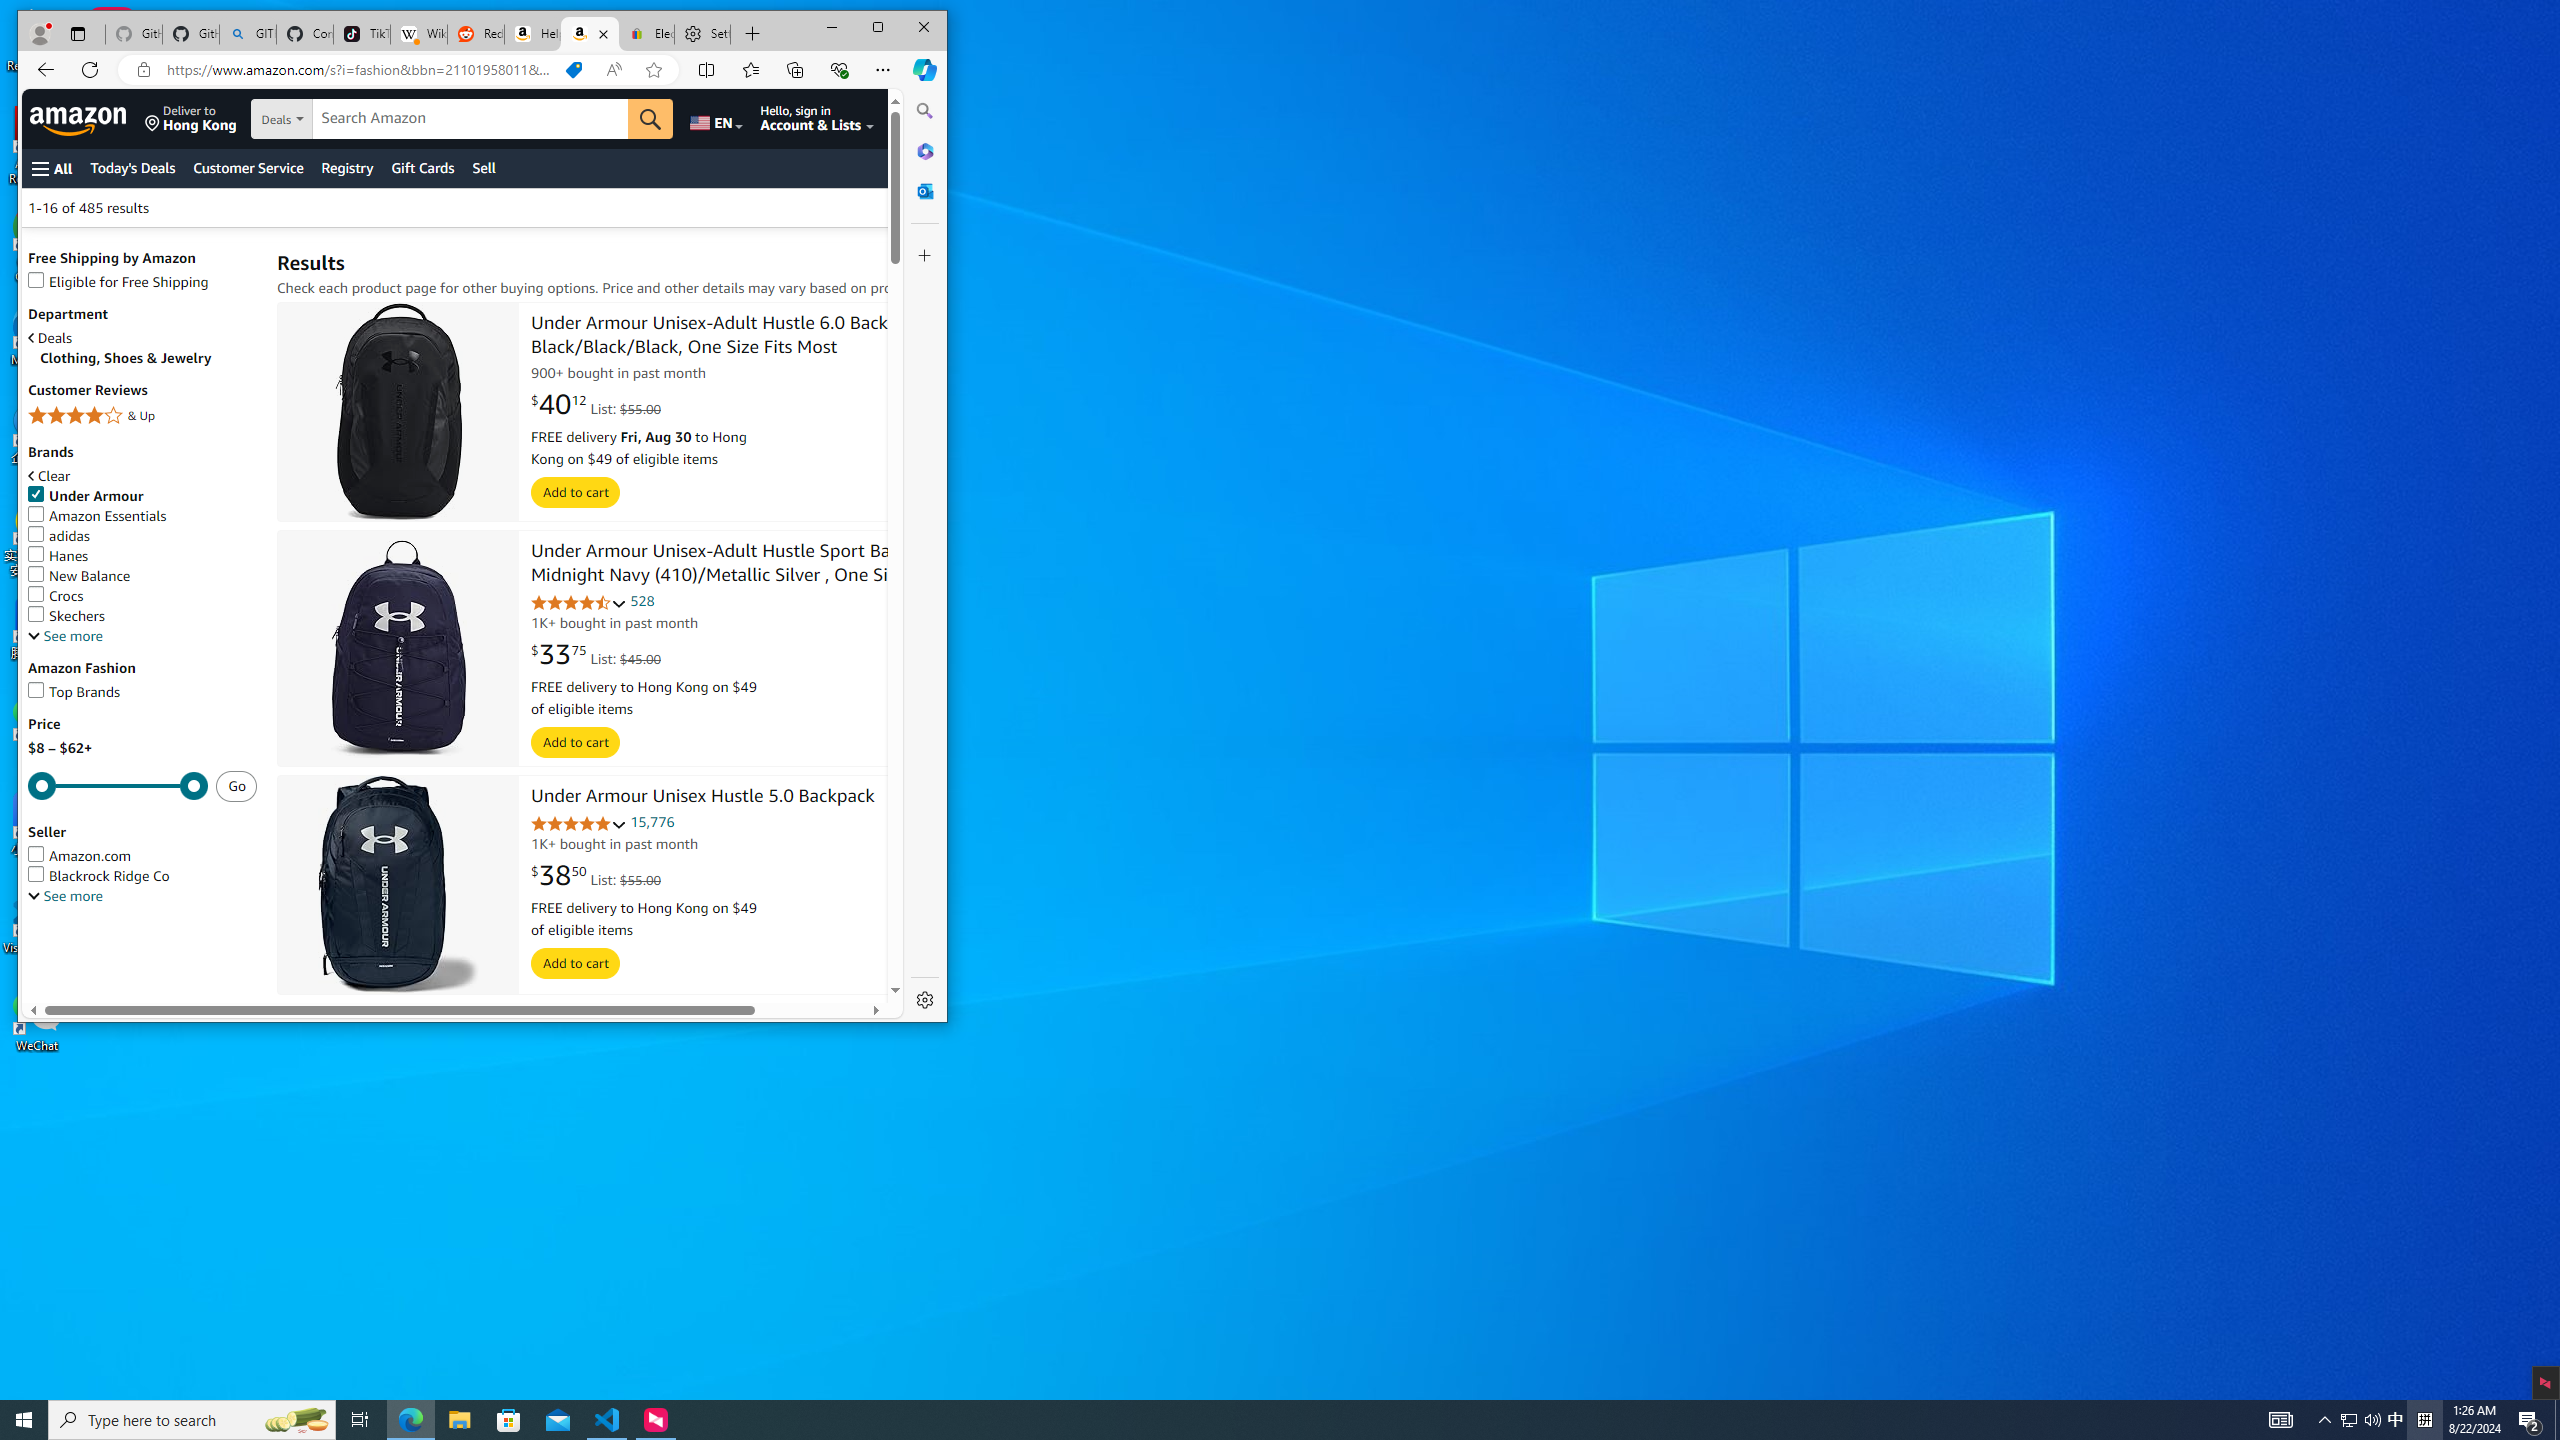  I want to click on Q2790: 100%, so click(957, 208).